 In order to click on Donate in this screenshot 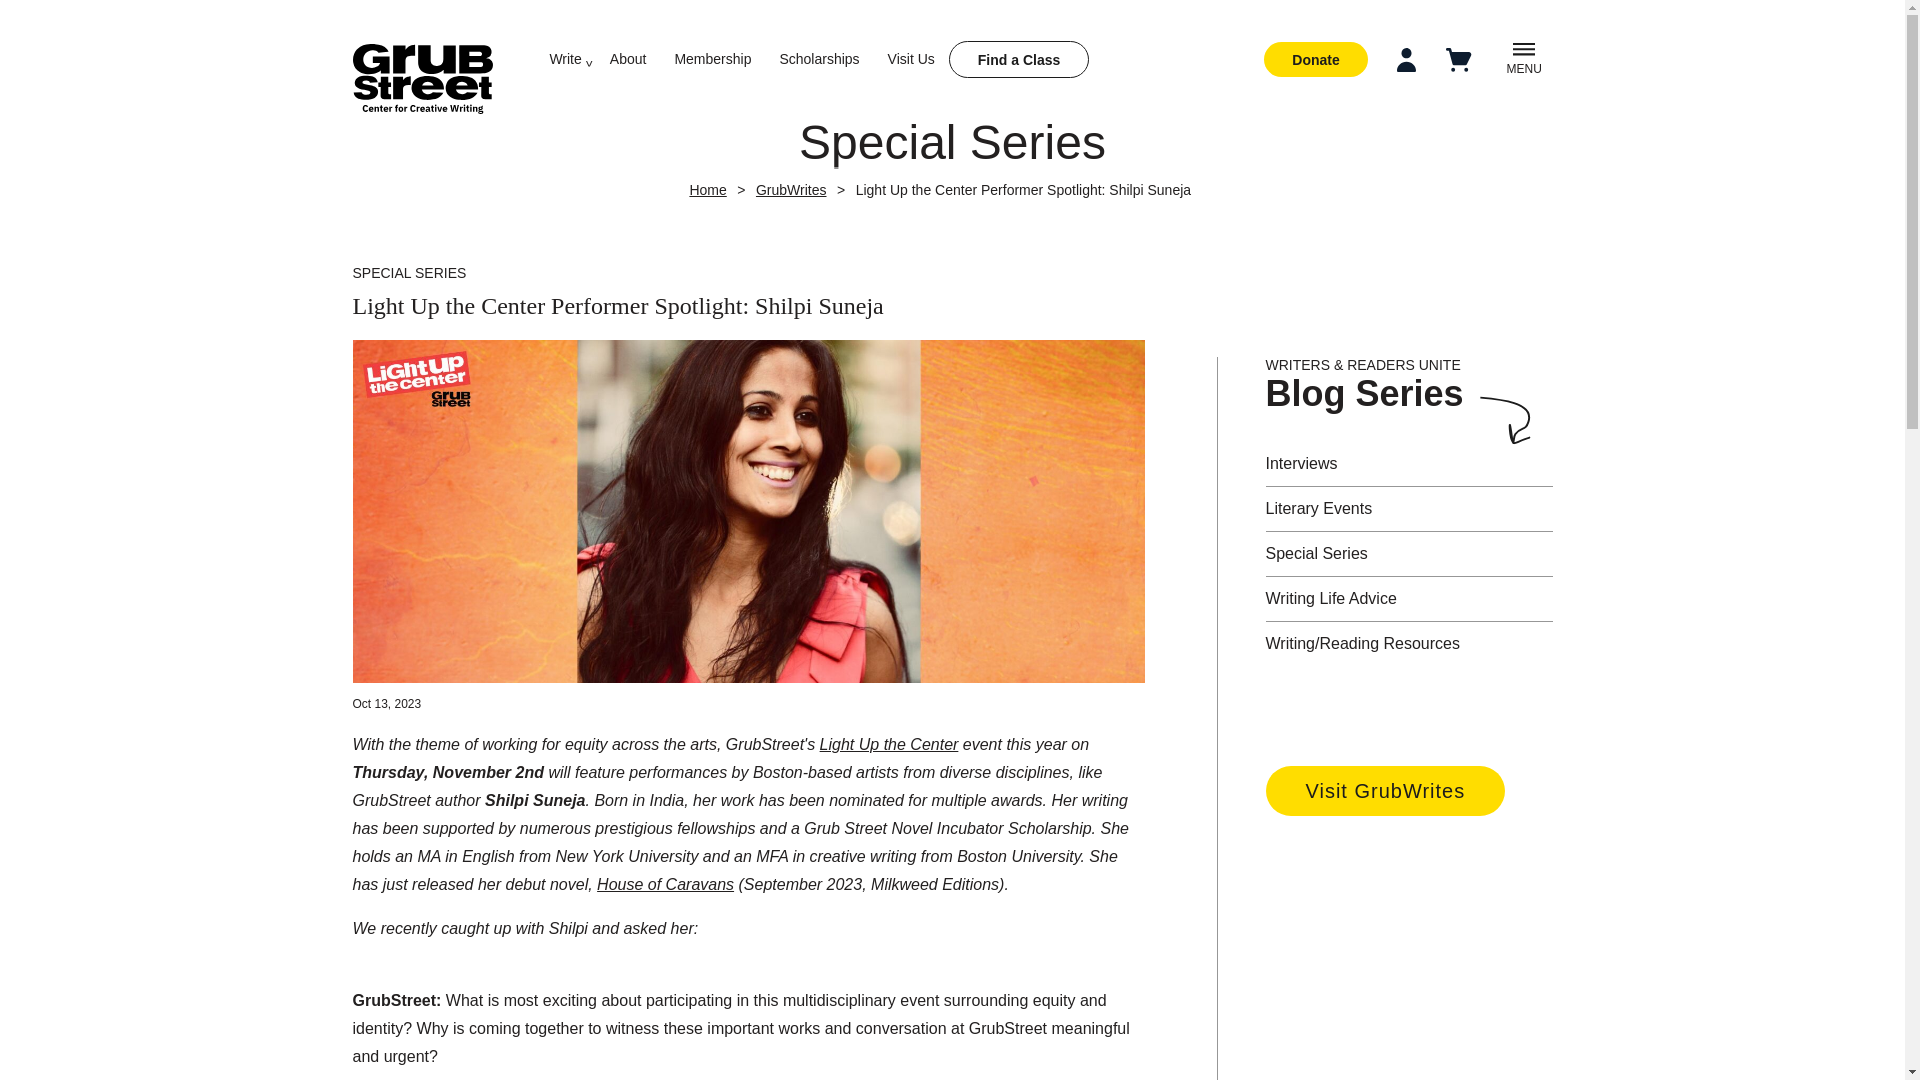, I will do `click(1315, 59)`.